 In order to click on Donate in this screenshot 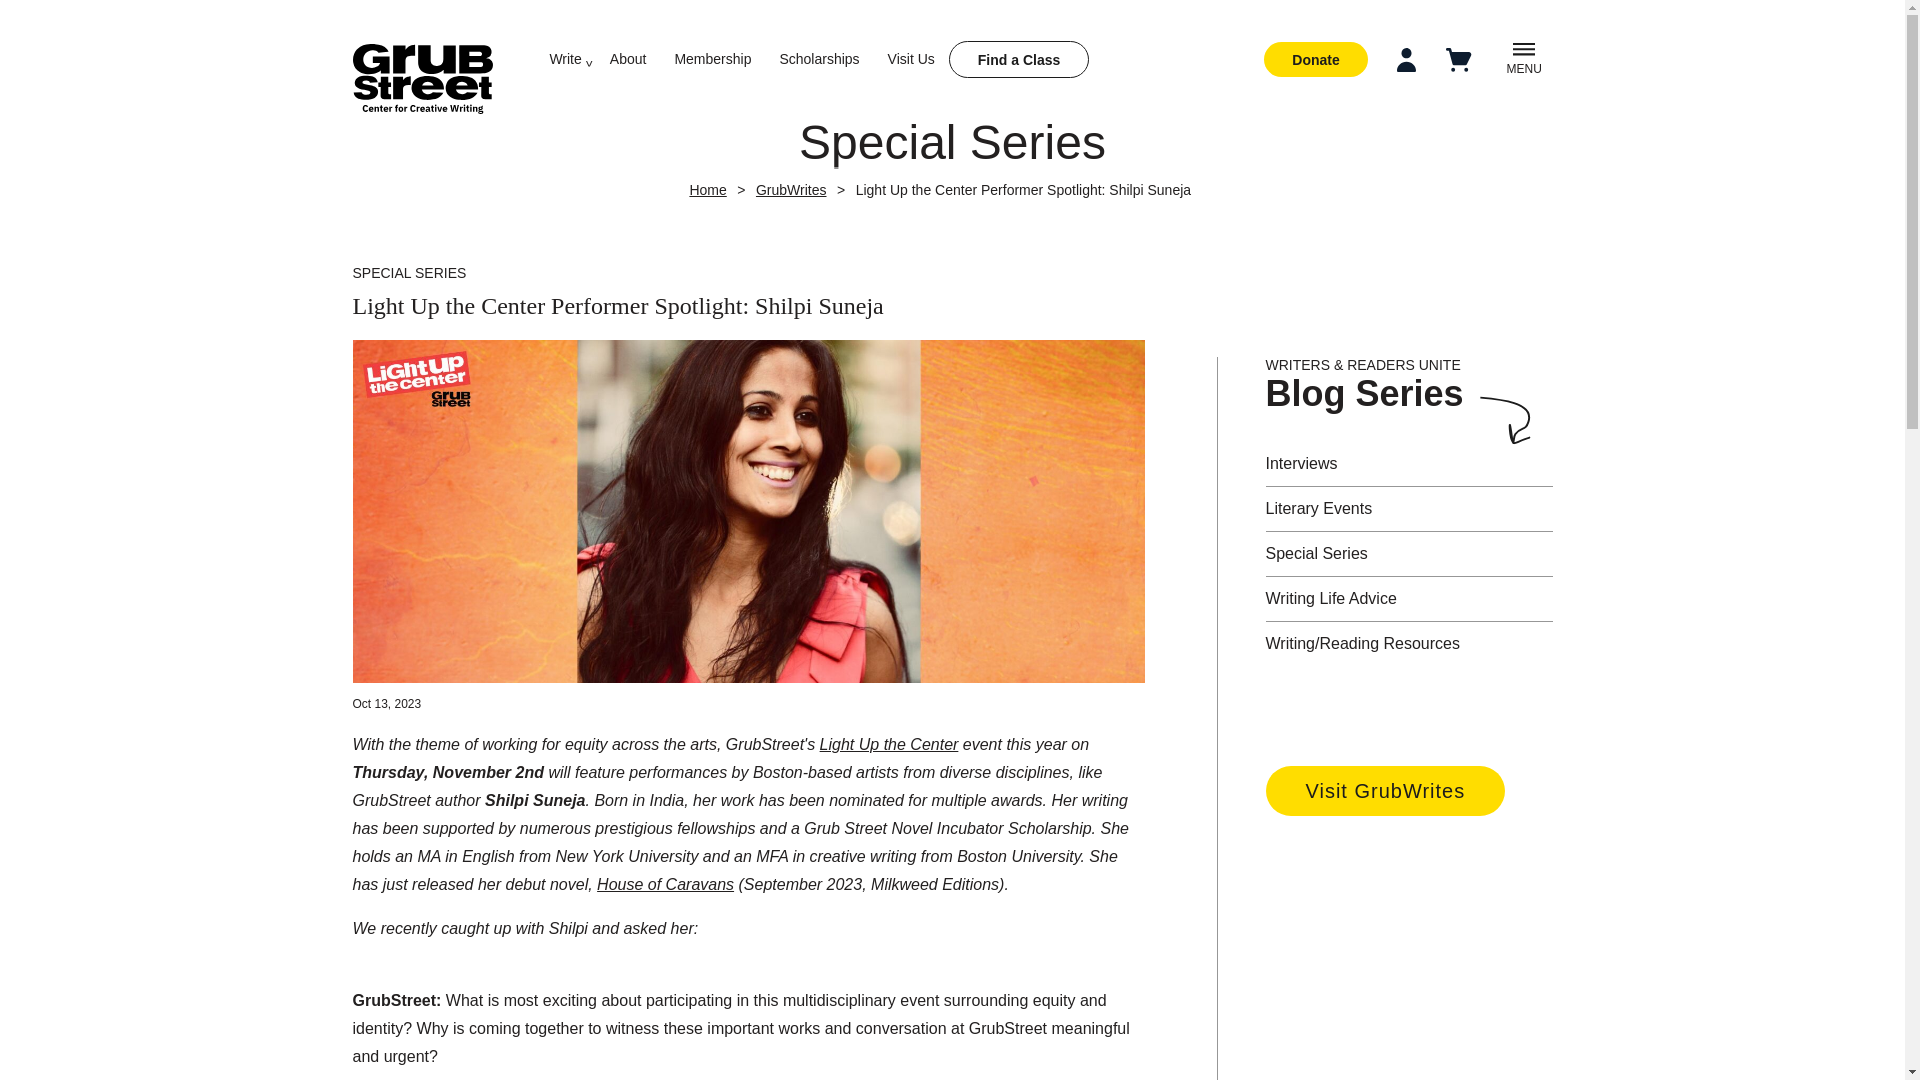, I will do `click(1315, 59)`.